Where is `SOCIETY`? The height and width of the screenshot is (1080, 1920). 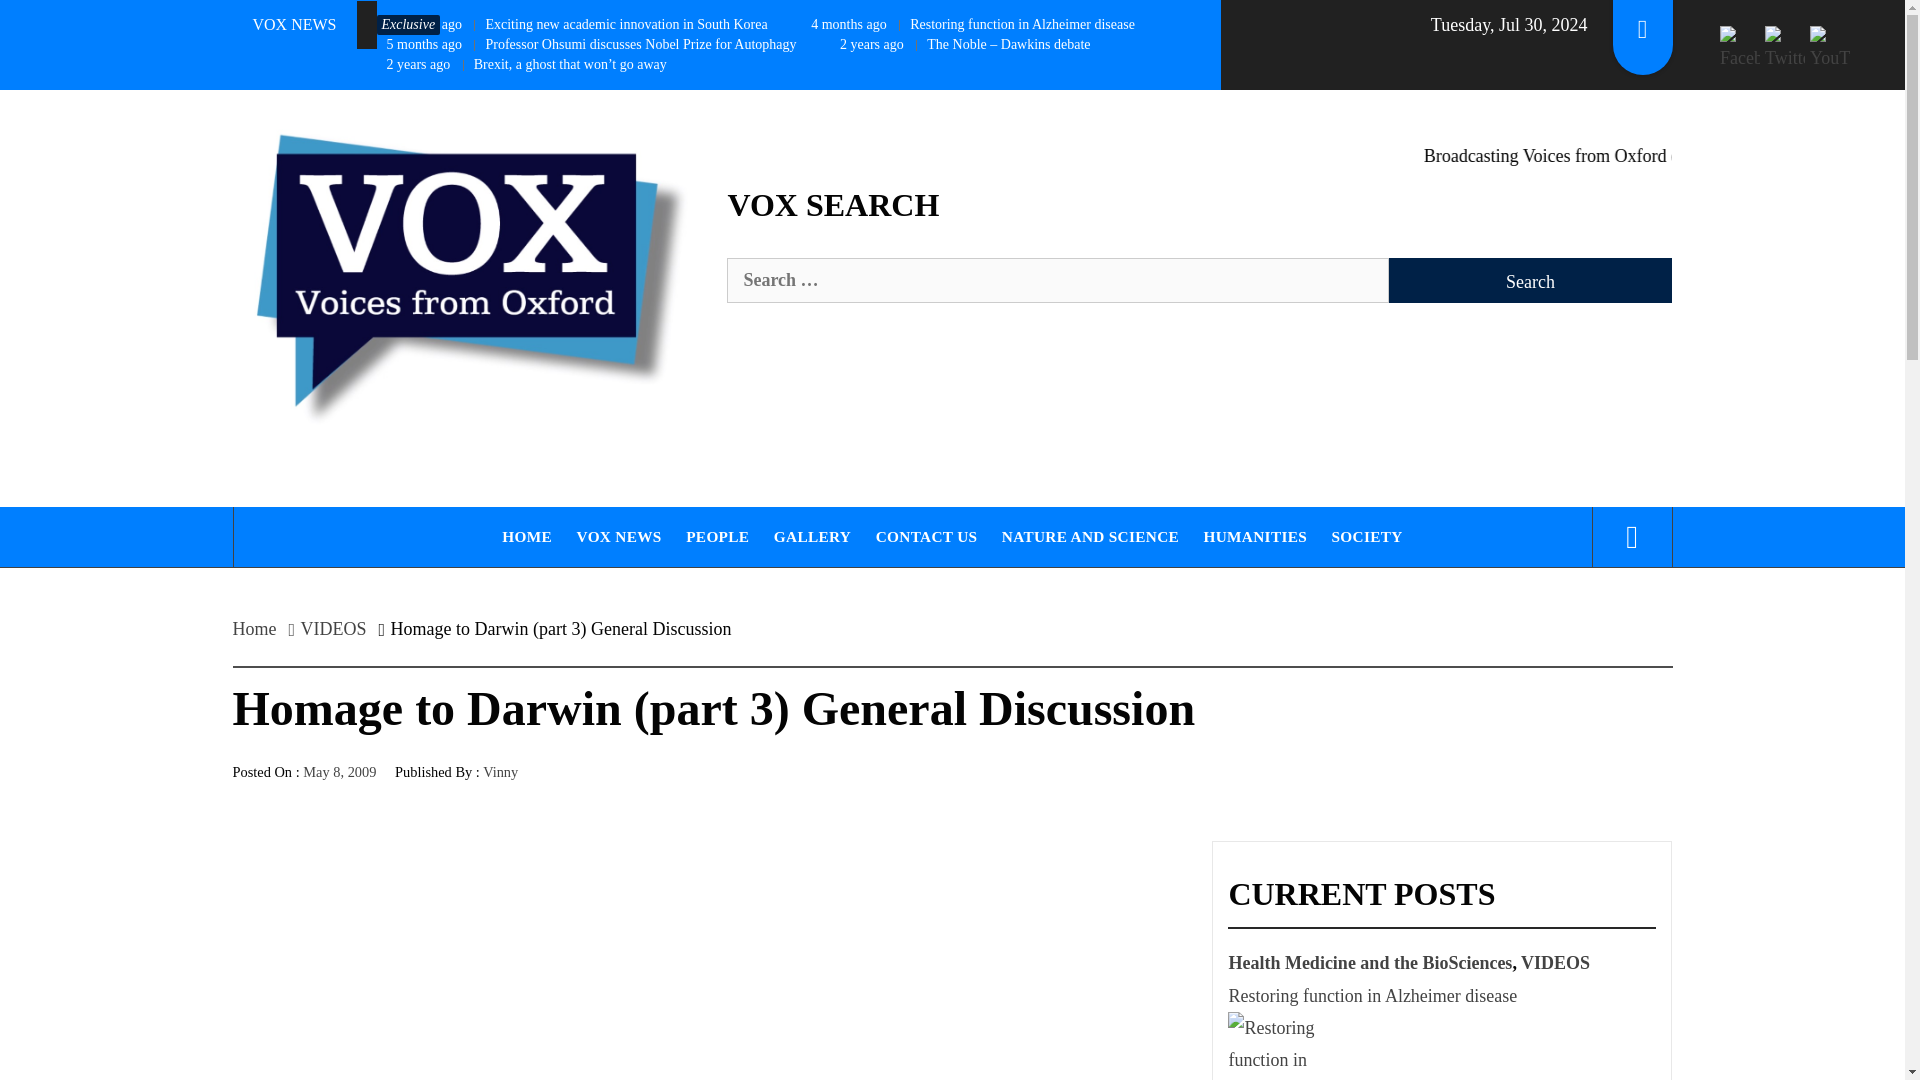
SOCIETY is located at coordinates (1368, 536).